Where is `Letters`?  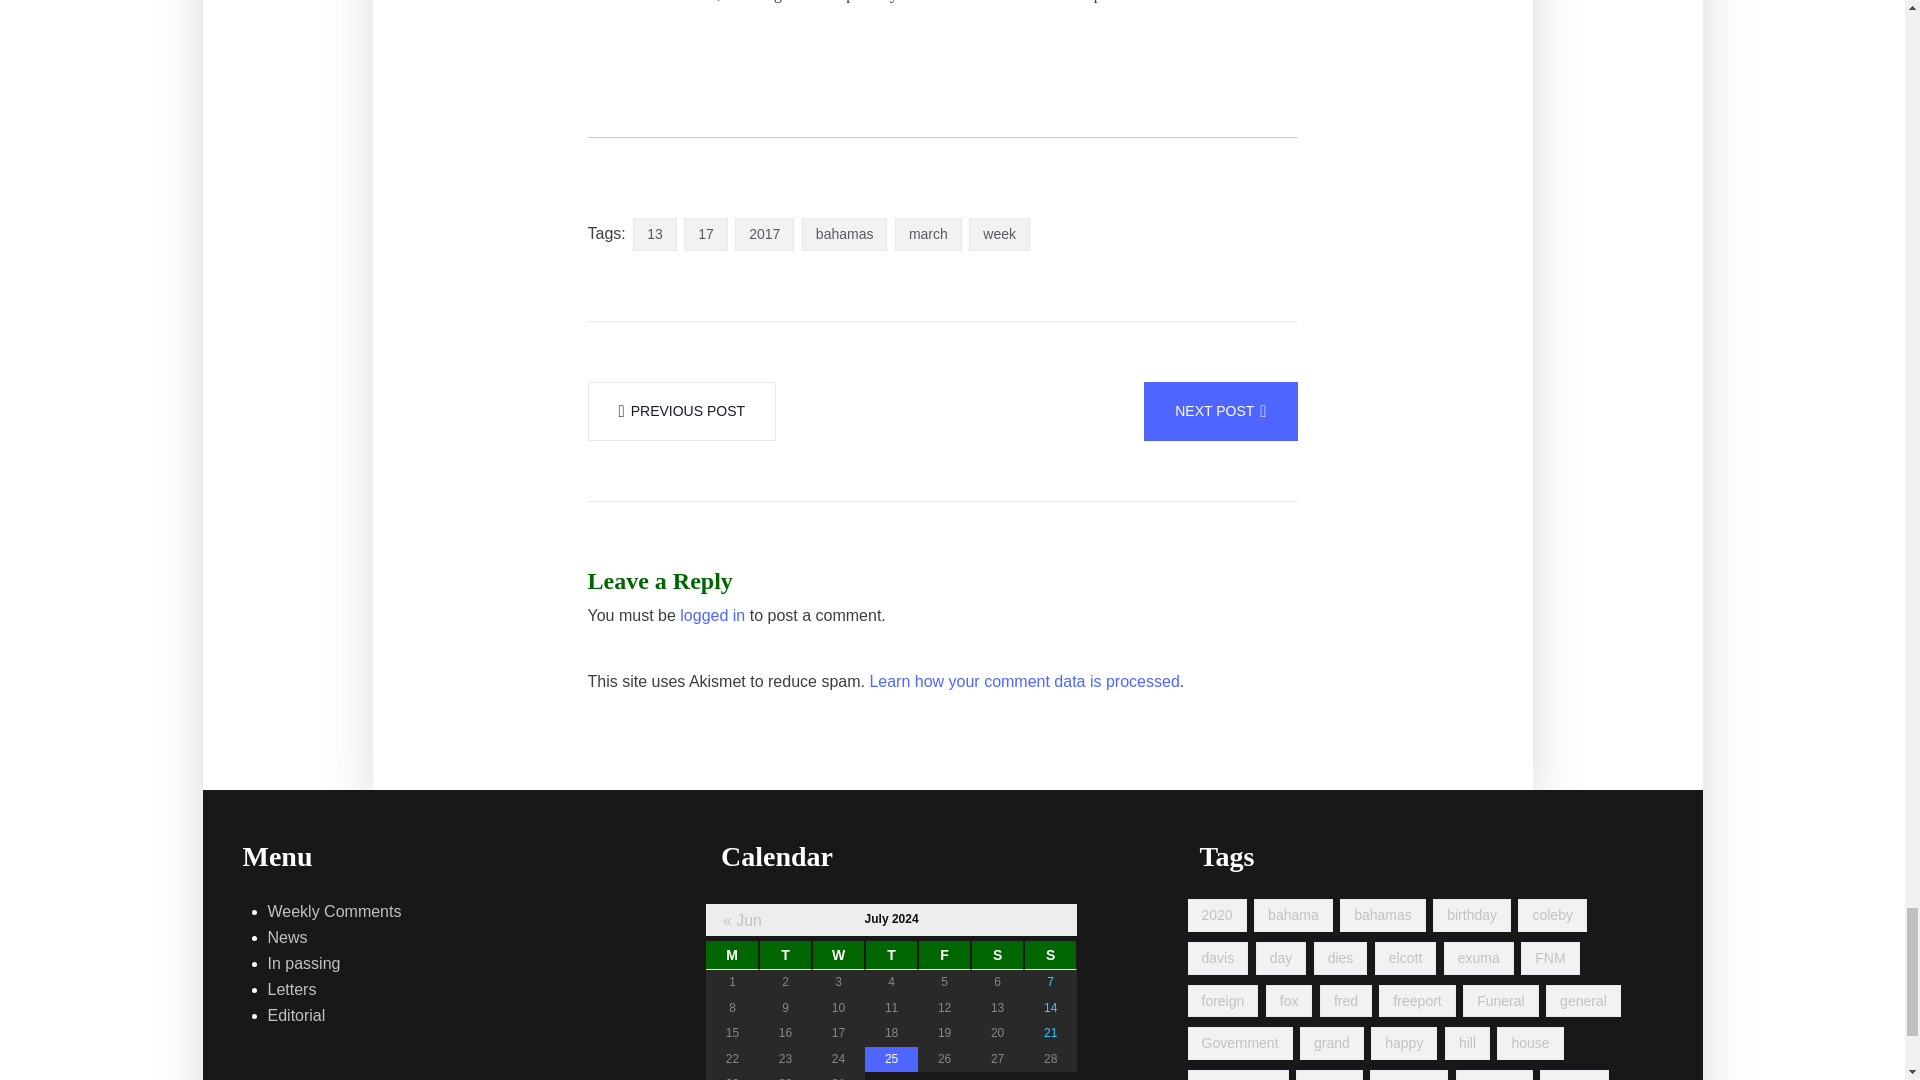
Letters is located at coordinates (292, 990).